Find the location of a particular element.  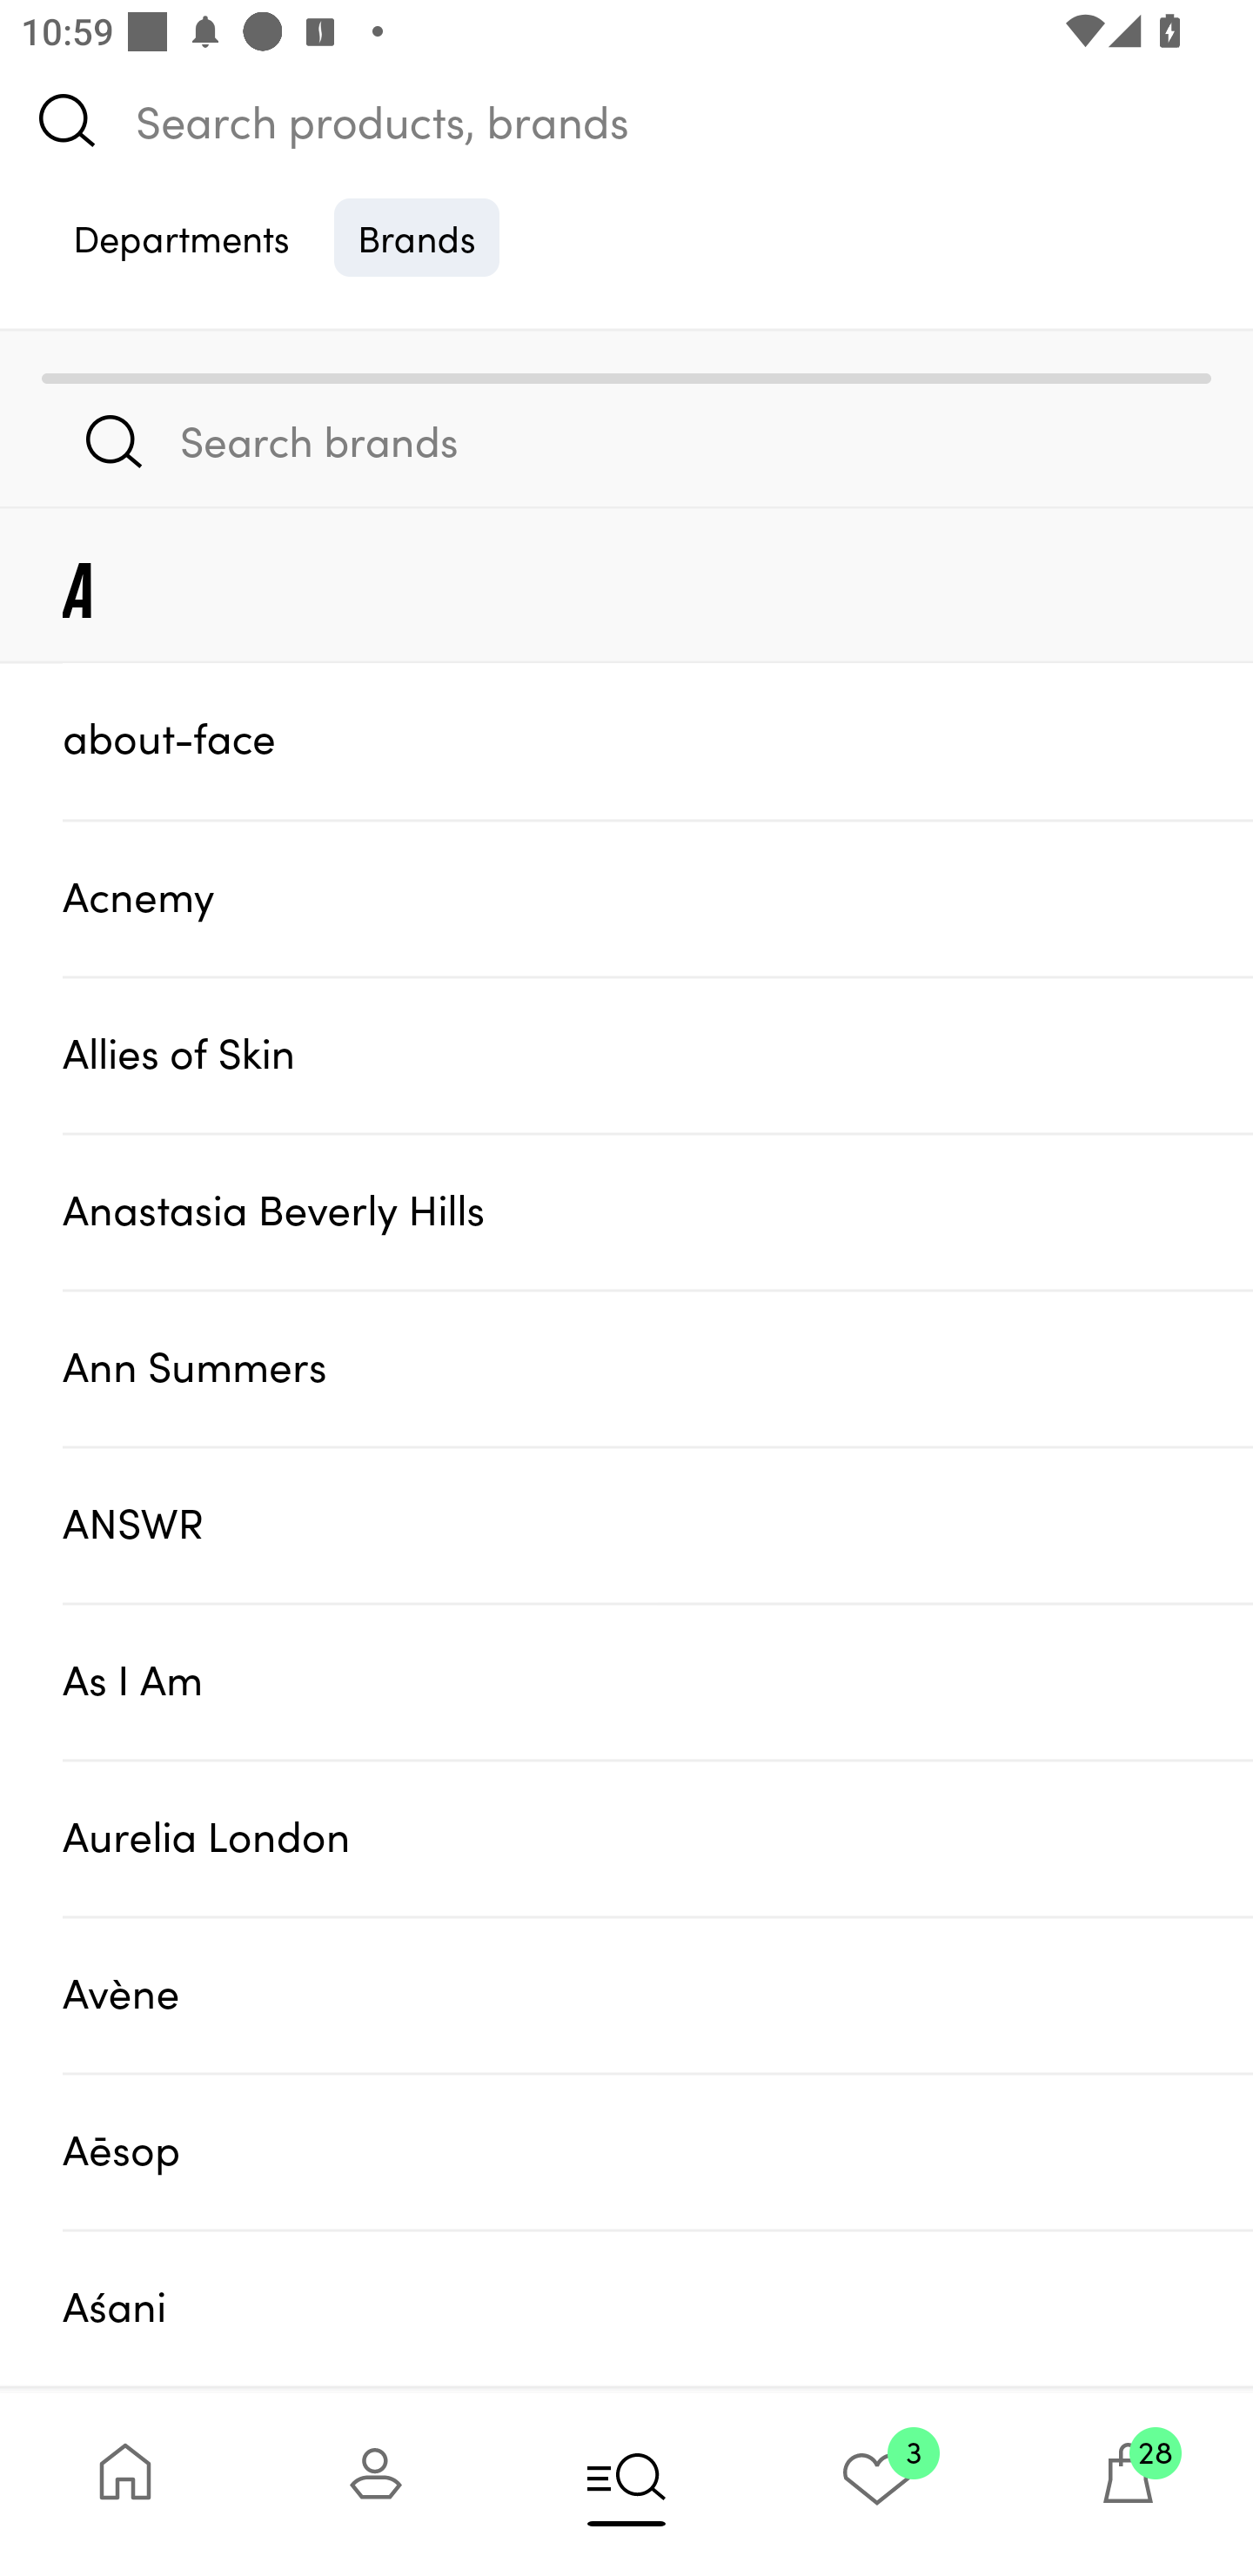

Avène is located at coordinates (658, 1995).